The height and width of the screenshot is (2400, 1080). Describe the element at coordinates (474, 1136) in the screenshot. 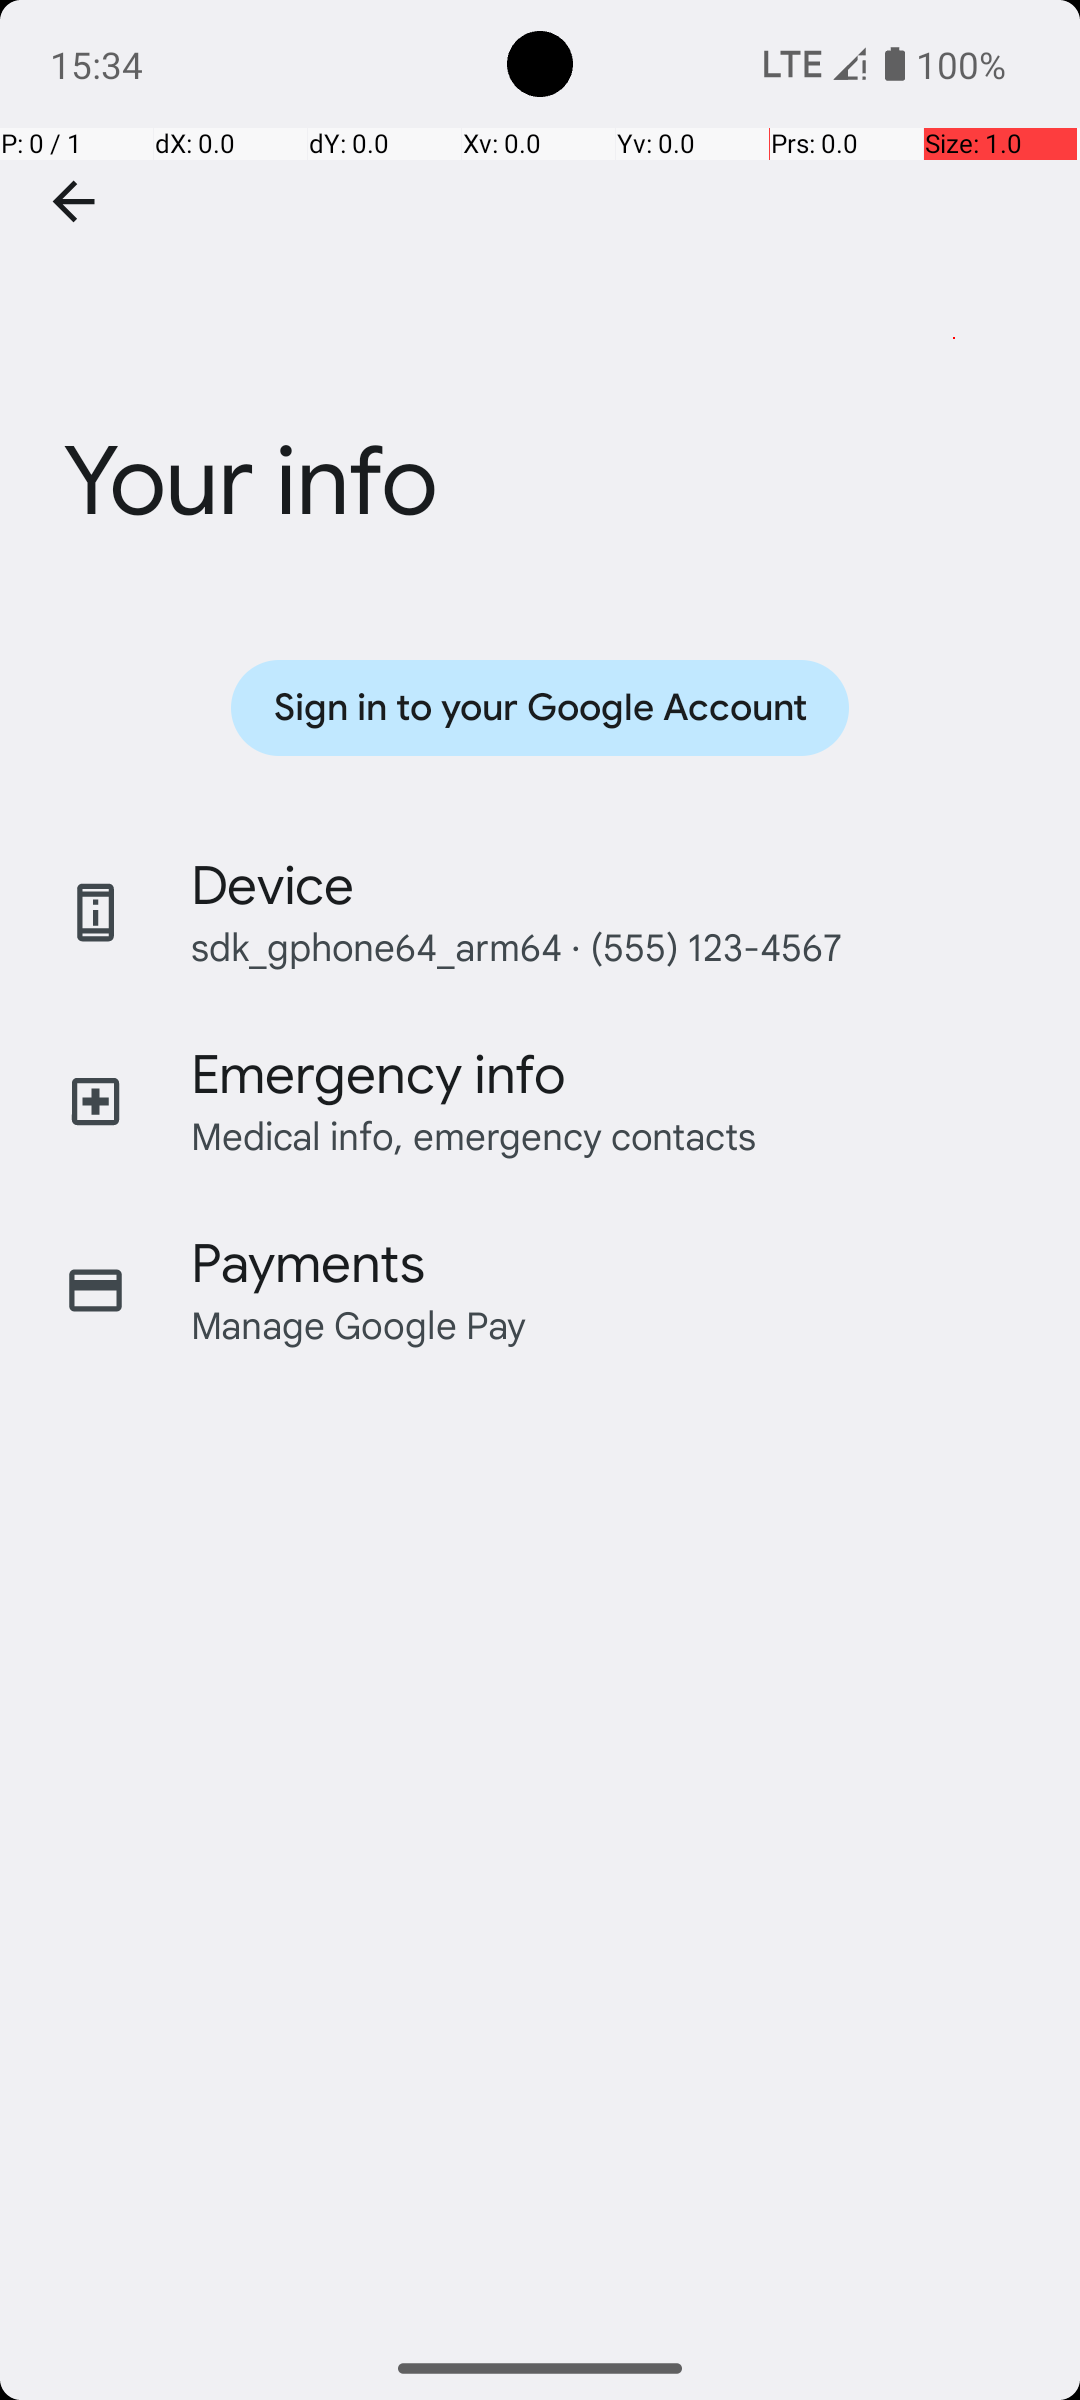

I see `Medical info, emergency contacts` at that location.